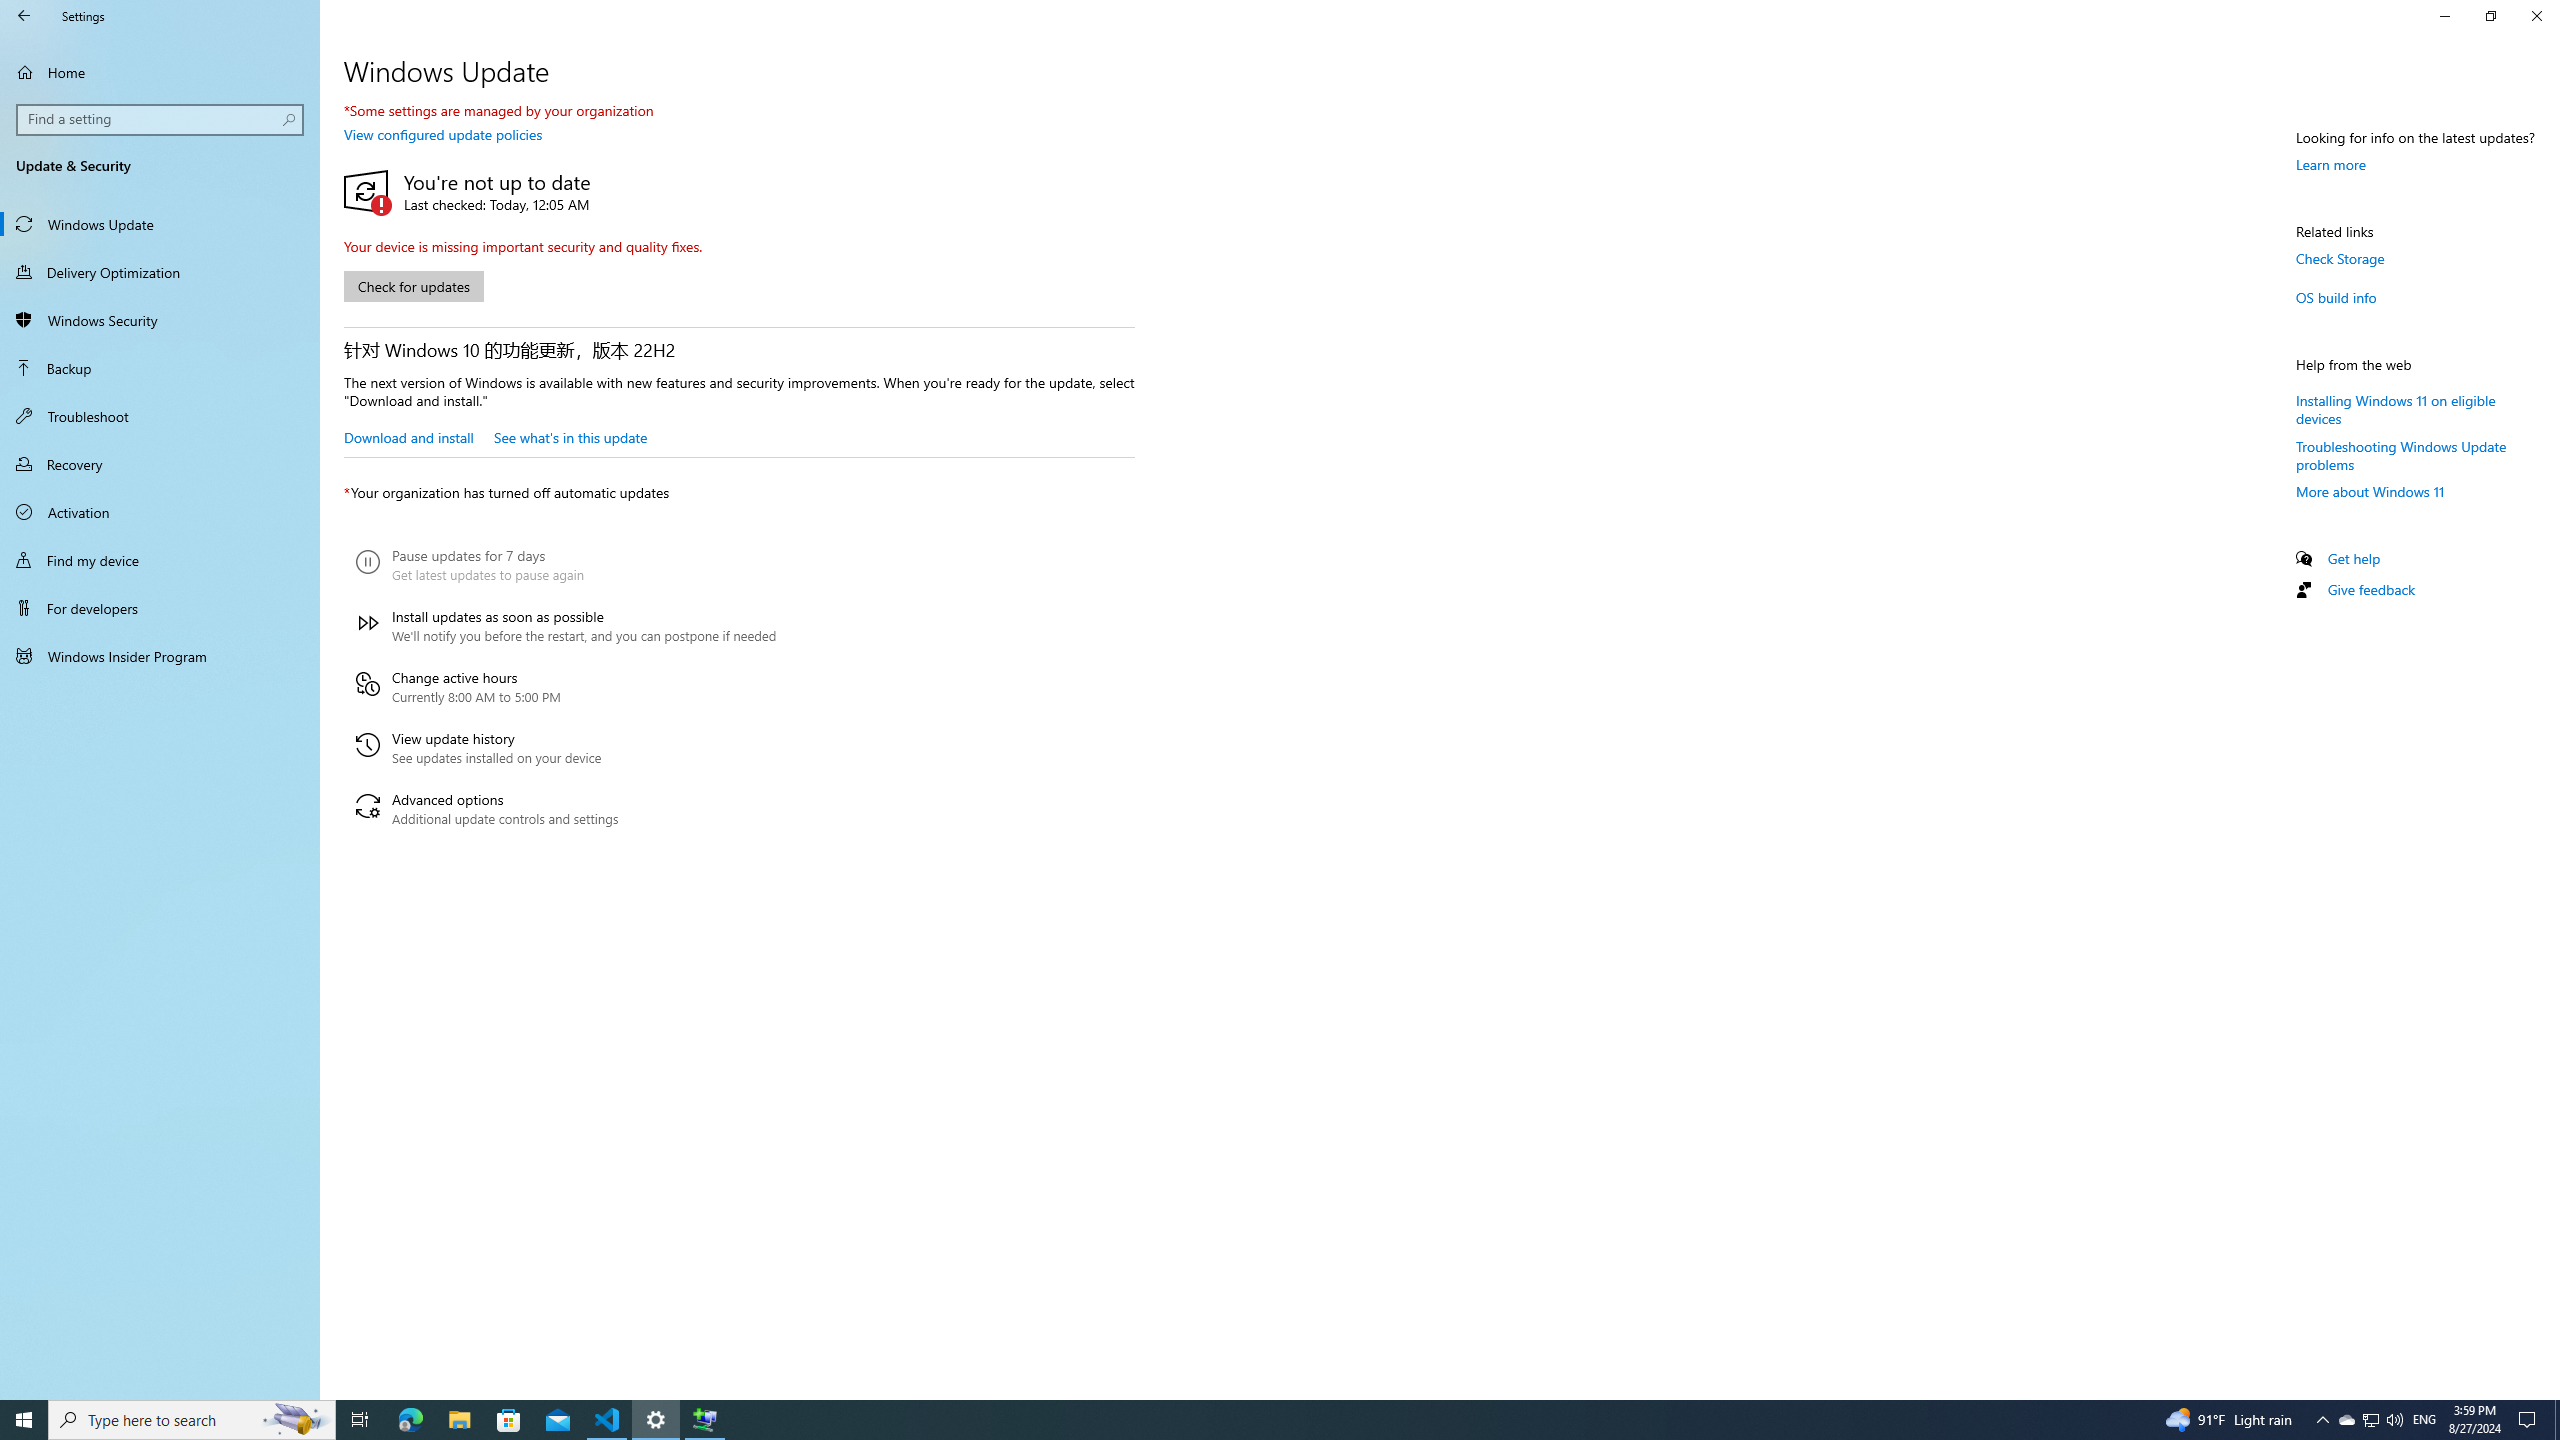  Describe the element at coordinates (160, 608) in the screenshot. I see `For developers` at that location.